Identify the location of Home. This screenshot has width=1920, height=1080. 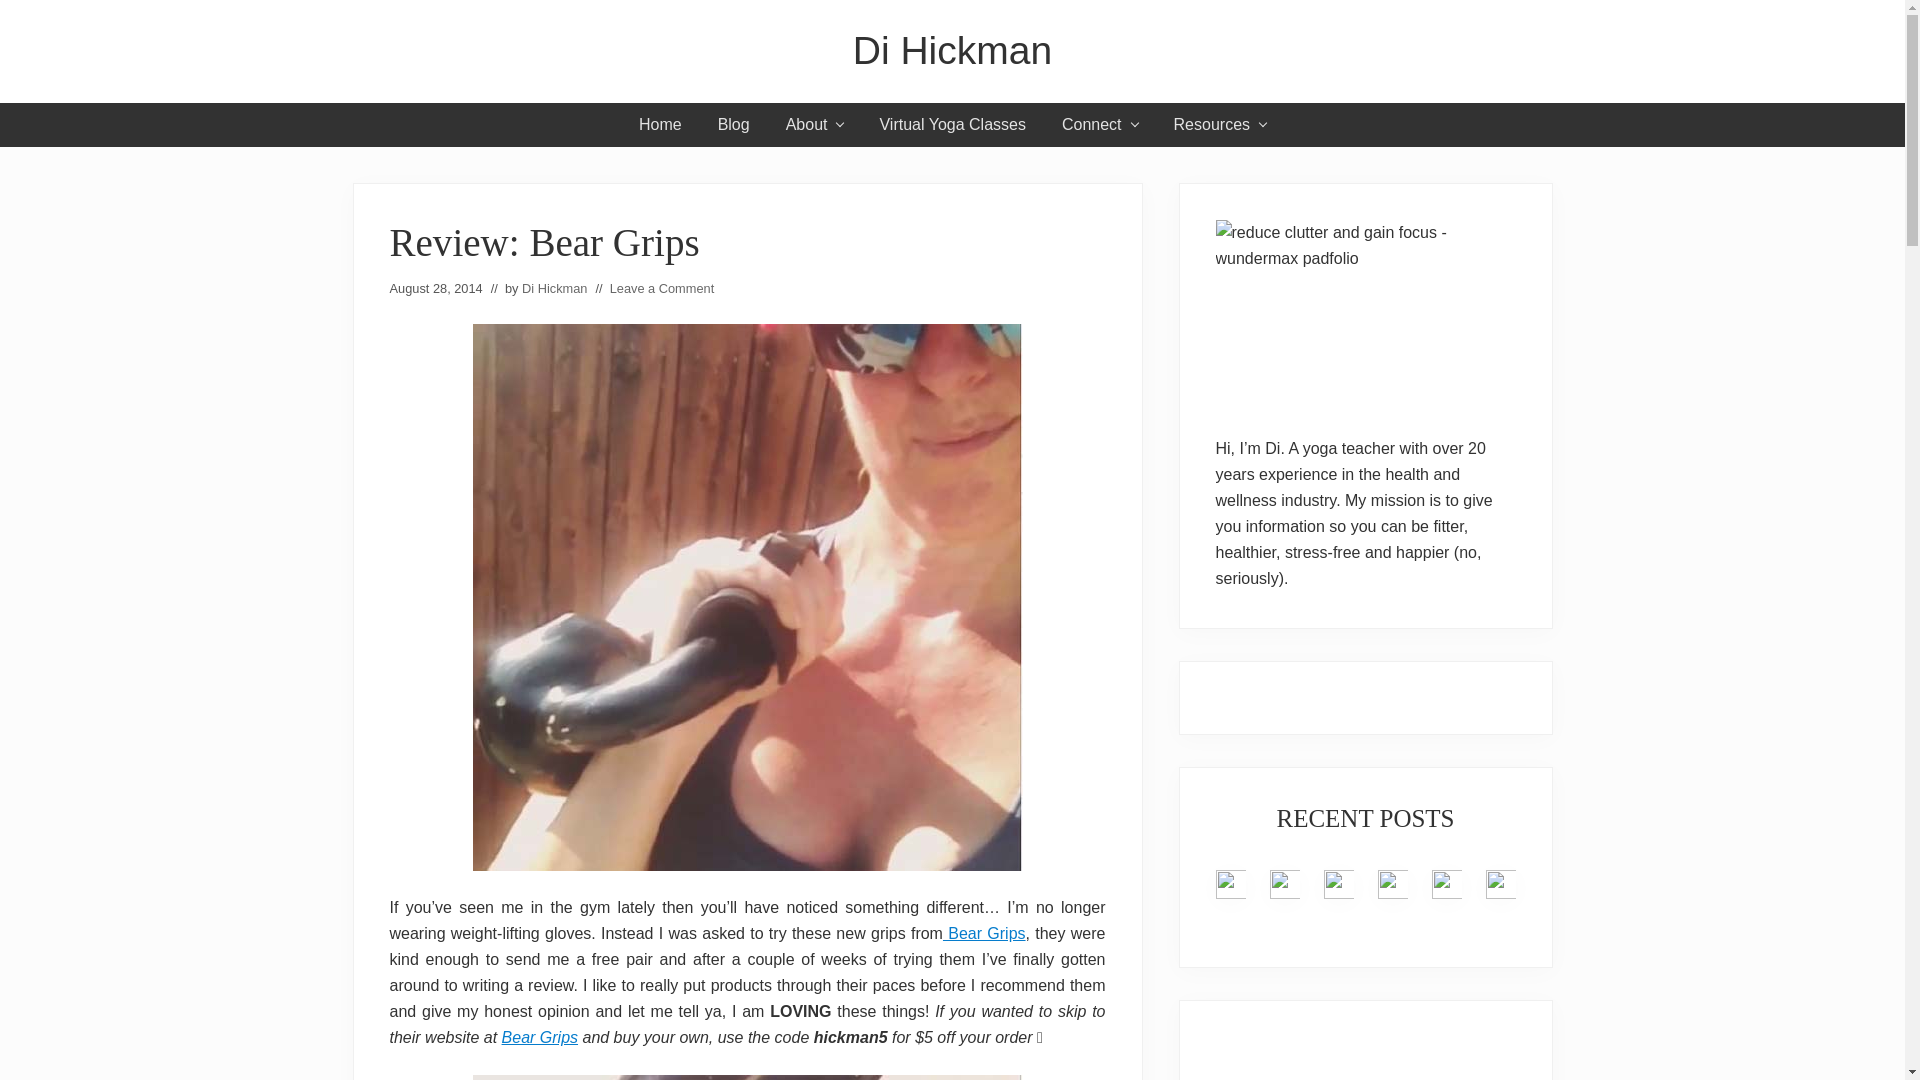
(660, 124).